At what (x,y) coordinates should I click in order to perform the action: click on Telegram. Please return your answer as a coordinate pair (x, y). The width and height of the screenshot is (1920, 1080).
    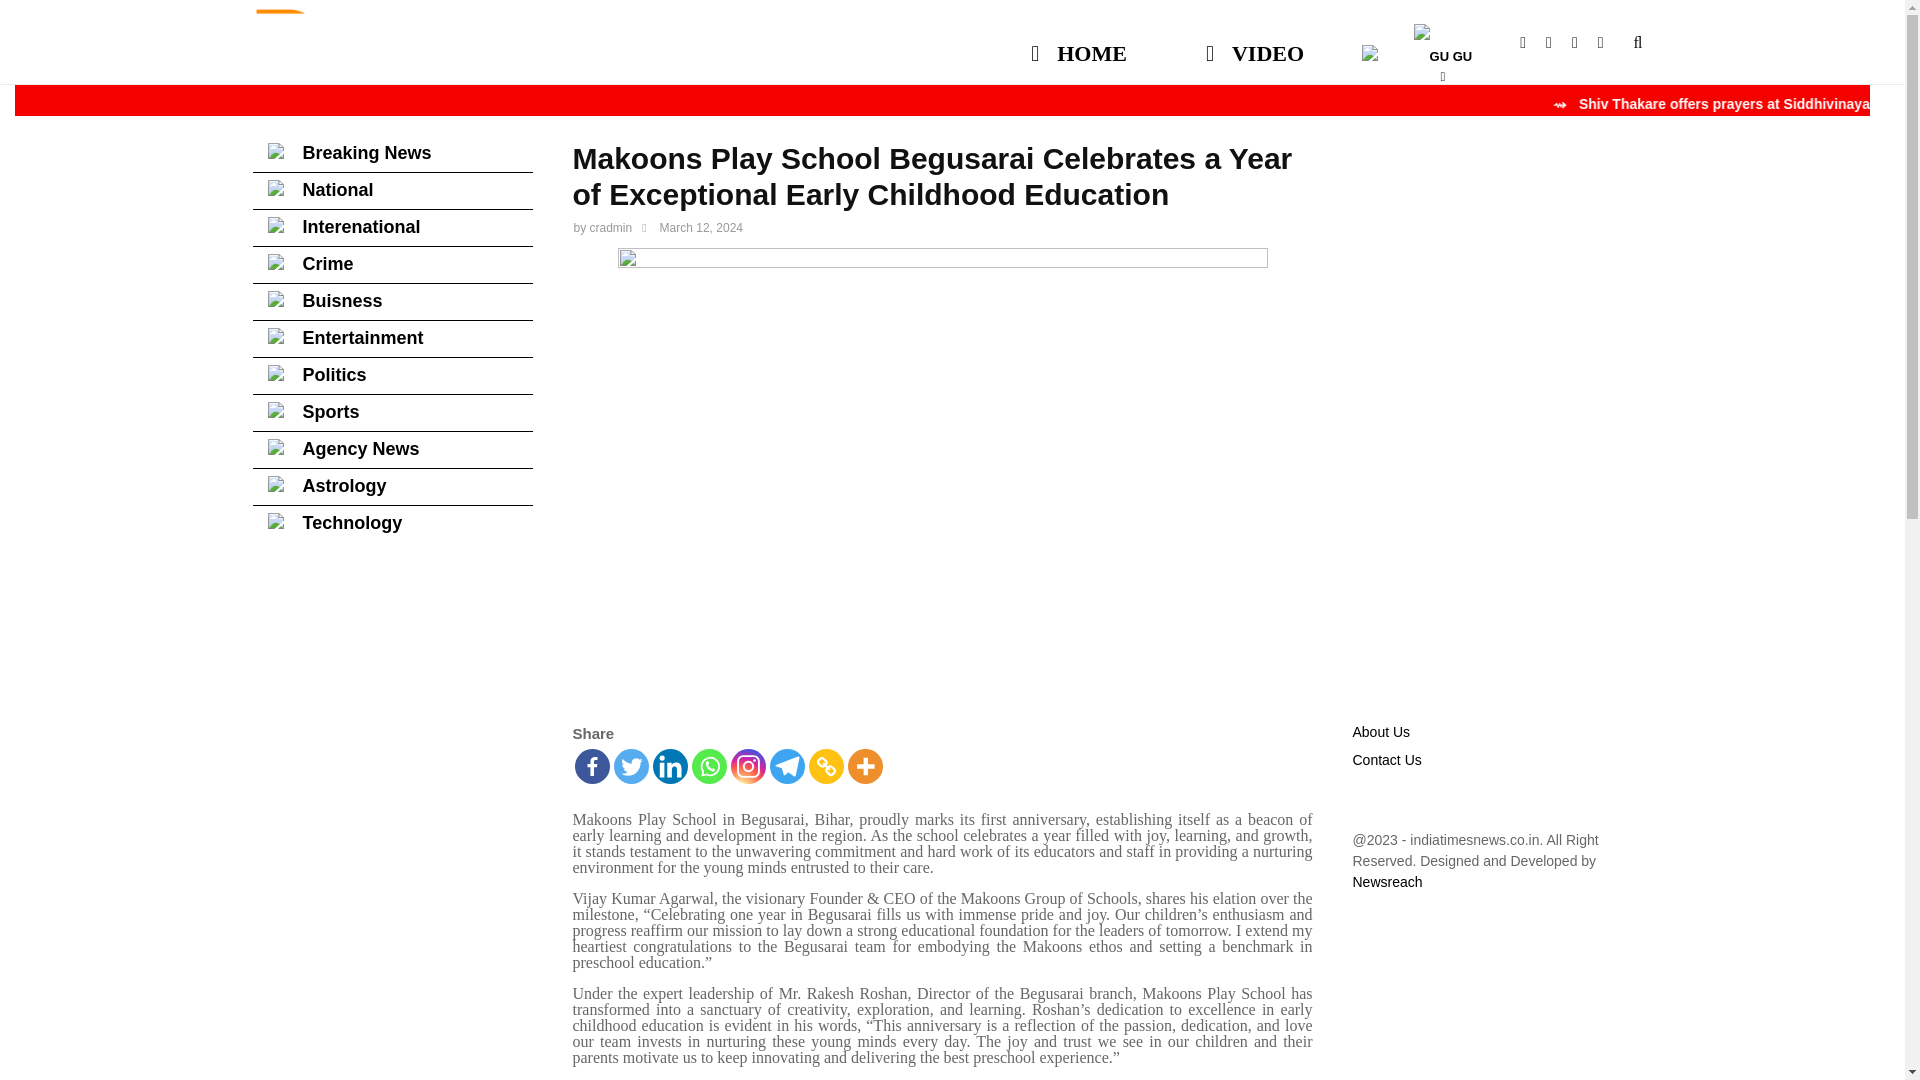
    Looking at the image, I should click on (786, 766).